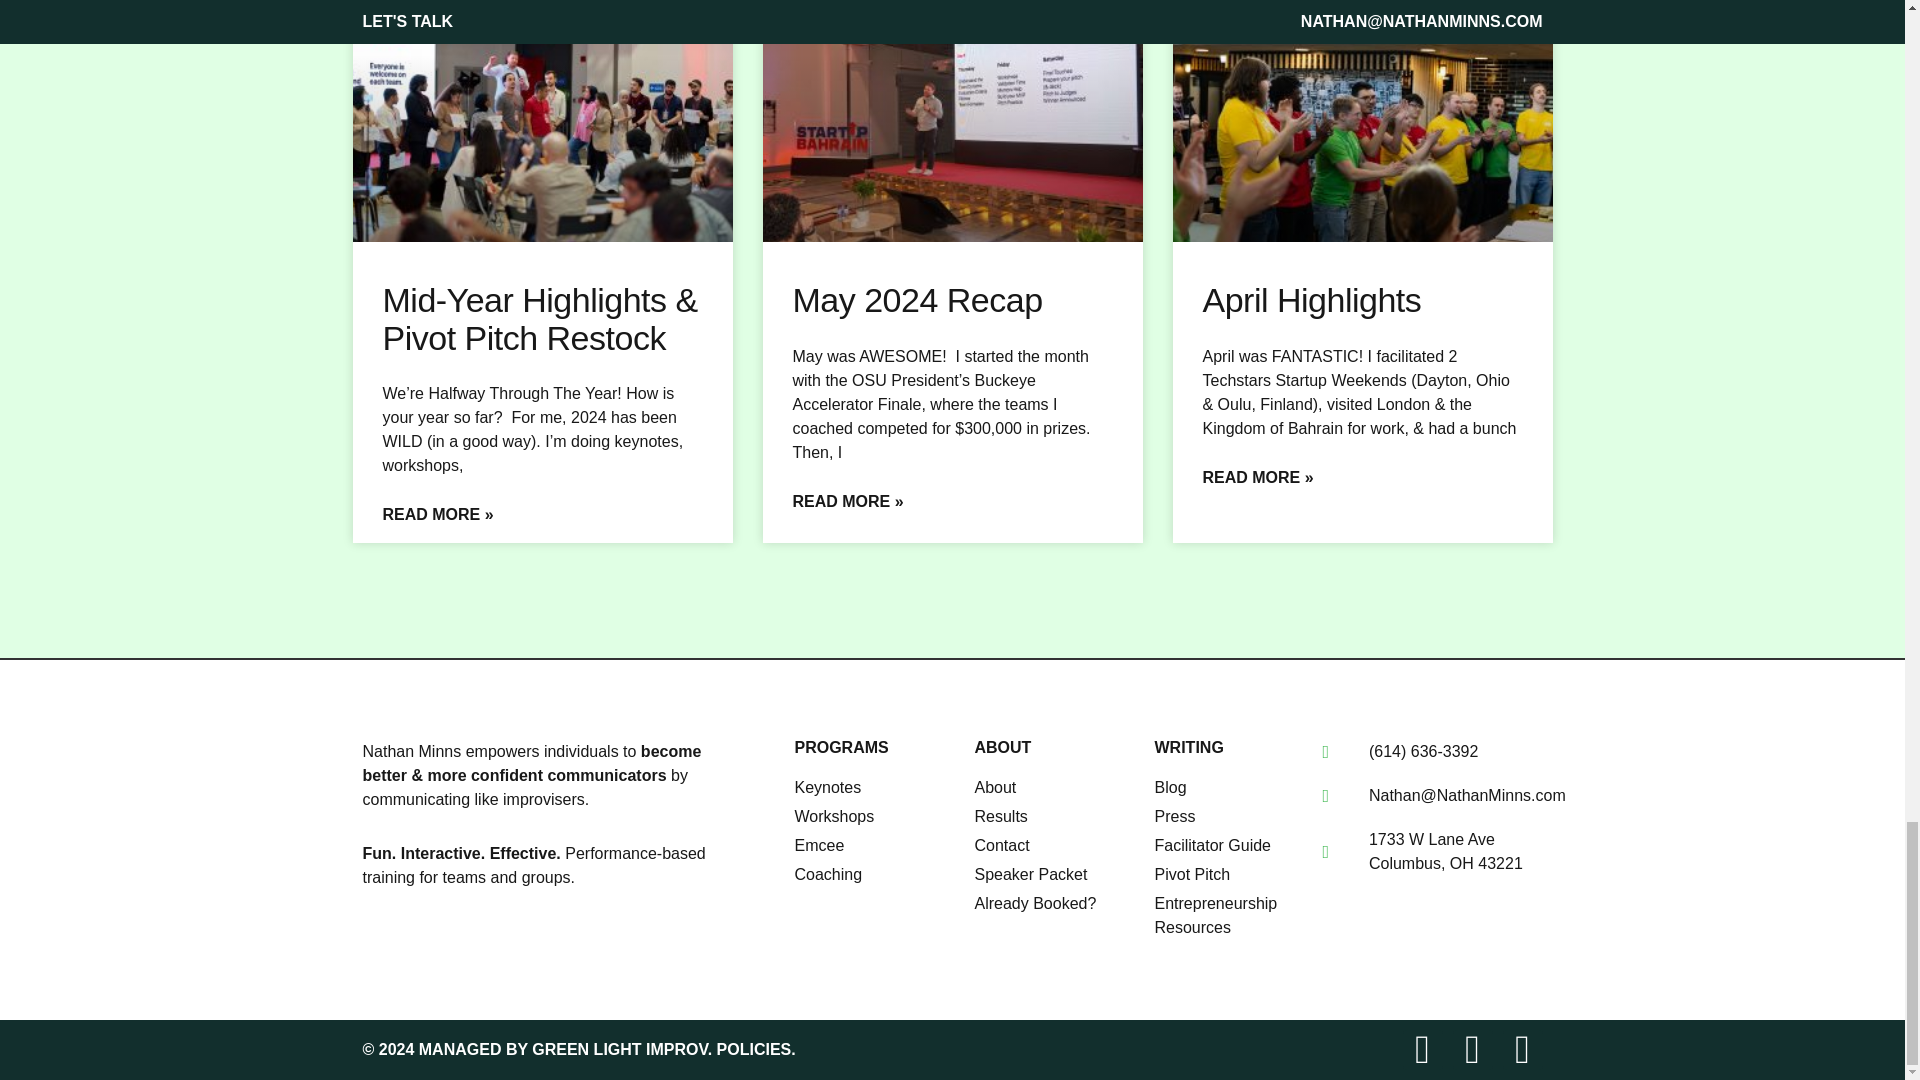  What do you see at coordinates (1054, 816) in the screenshot?
I see `Results` at bounding box center [1054, 816].